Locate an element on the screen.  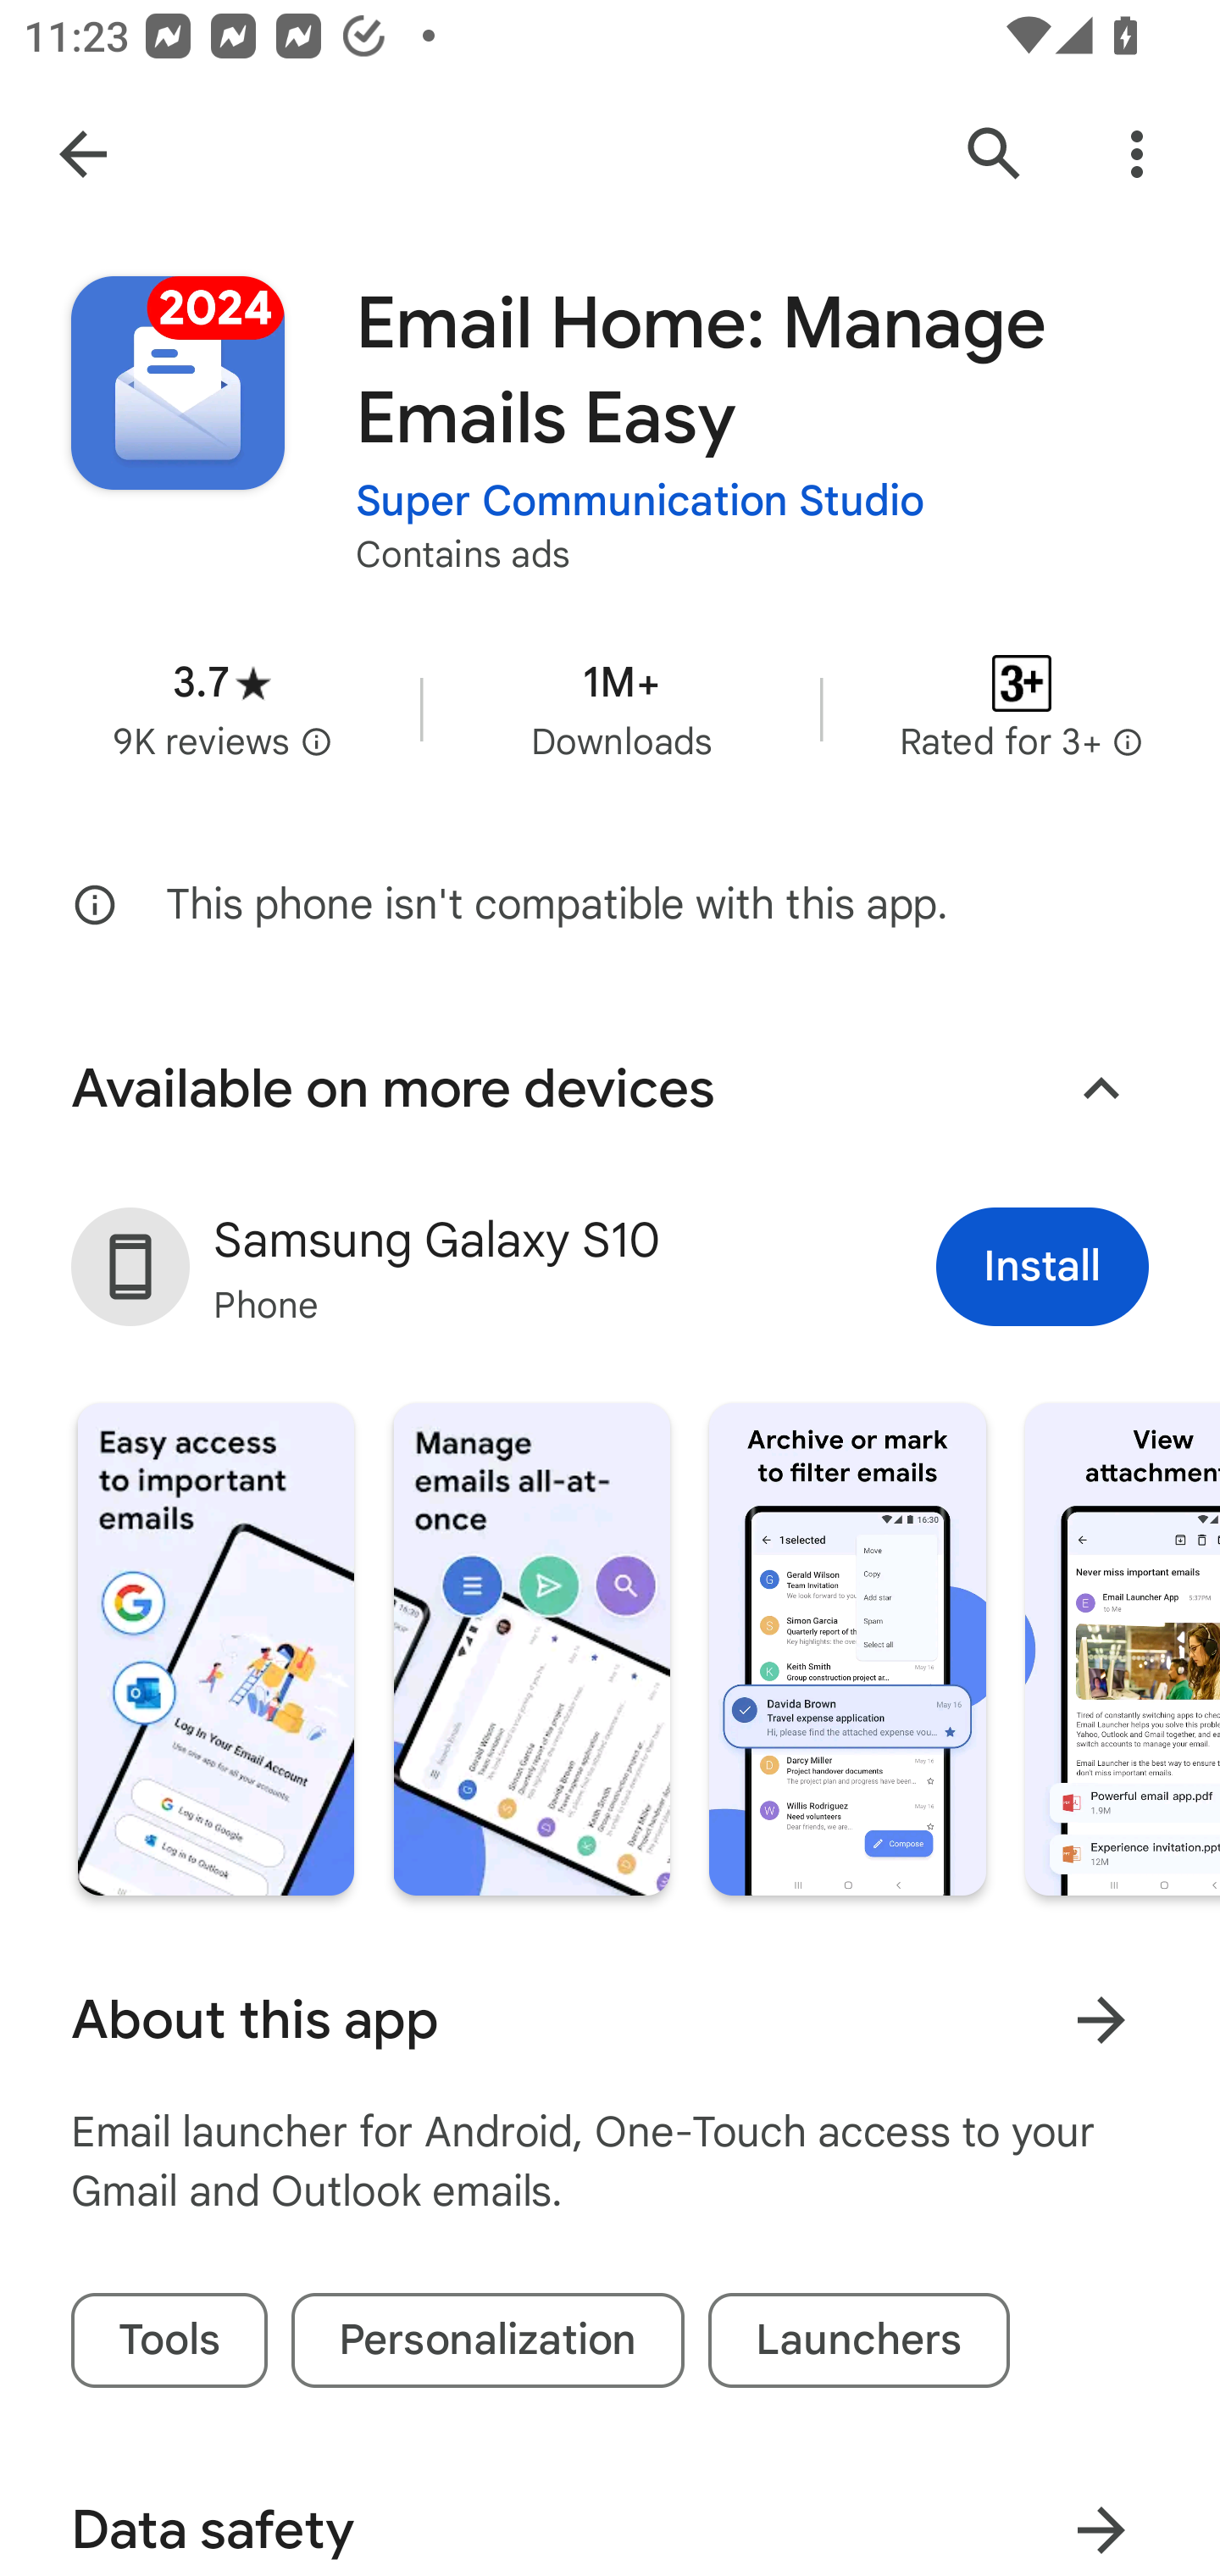
More Options is located at coordinates (1137, 154).